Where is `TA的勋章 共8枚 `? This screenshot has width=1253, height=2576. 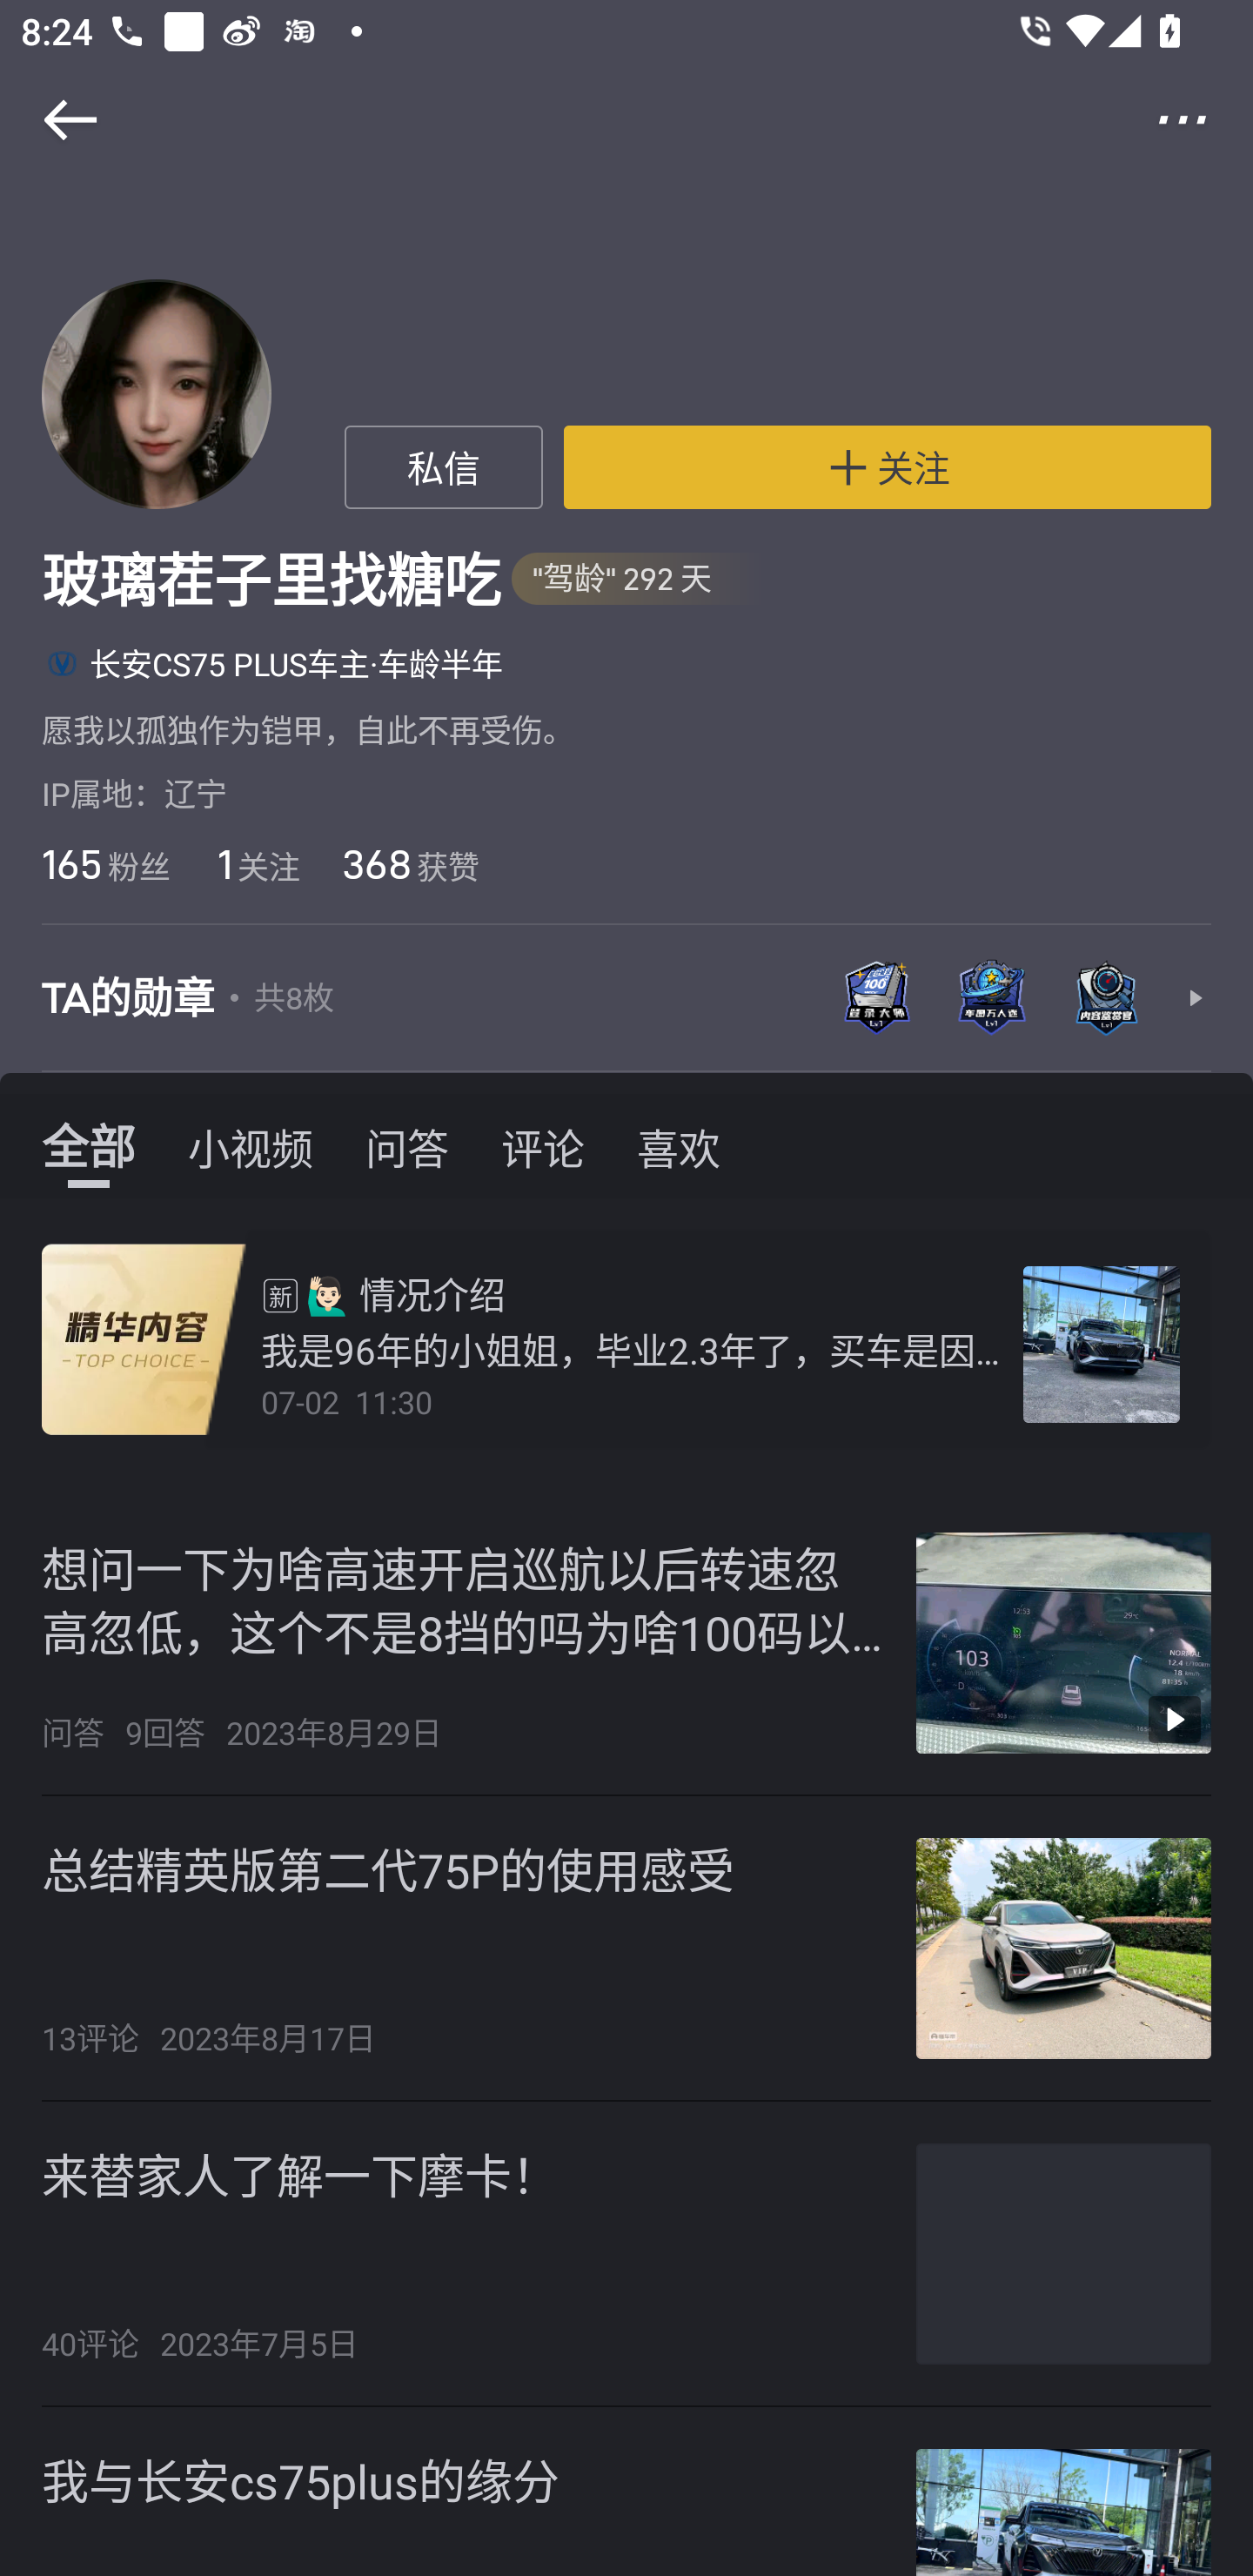 TA的勋章 共8枚  is located at coordinates (626, 997).